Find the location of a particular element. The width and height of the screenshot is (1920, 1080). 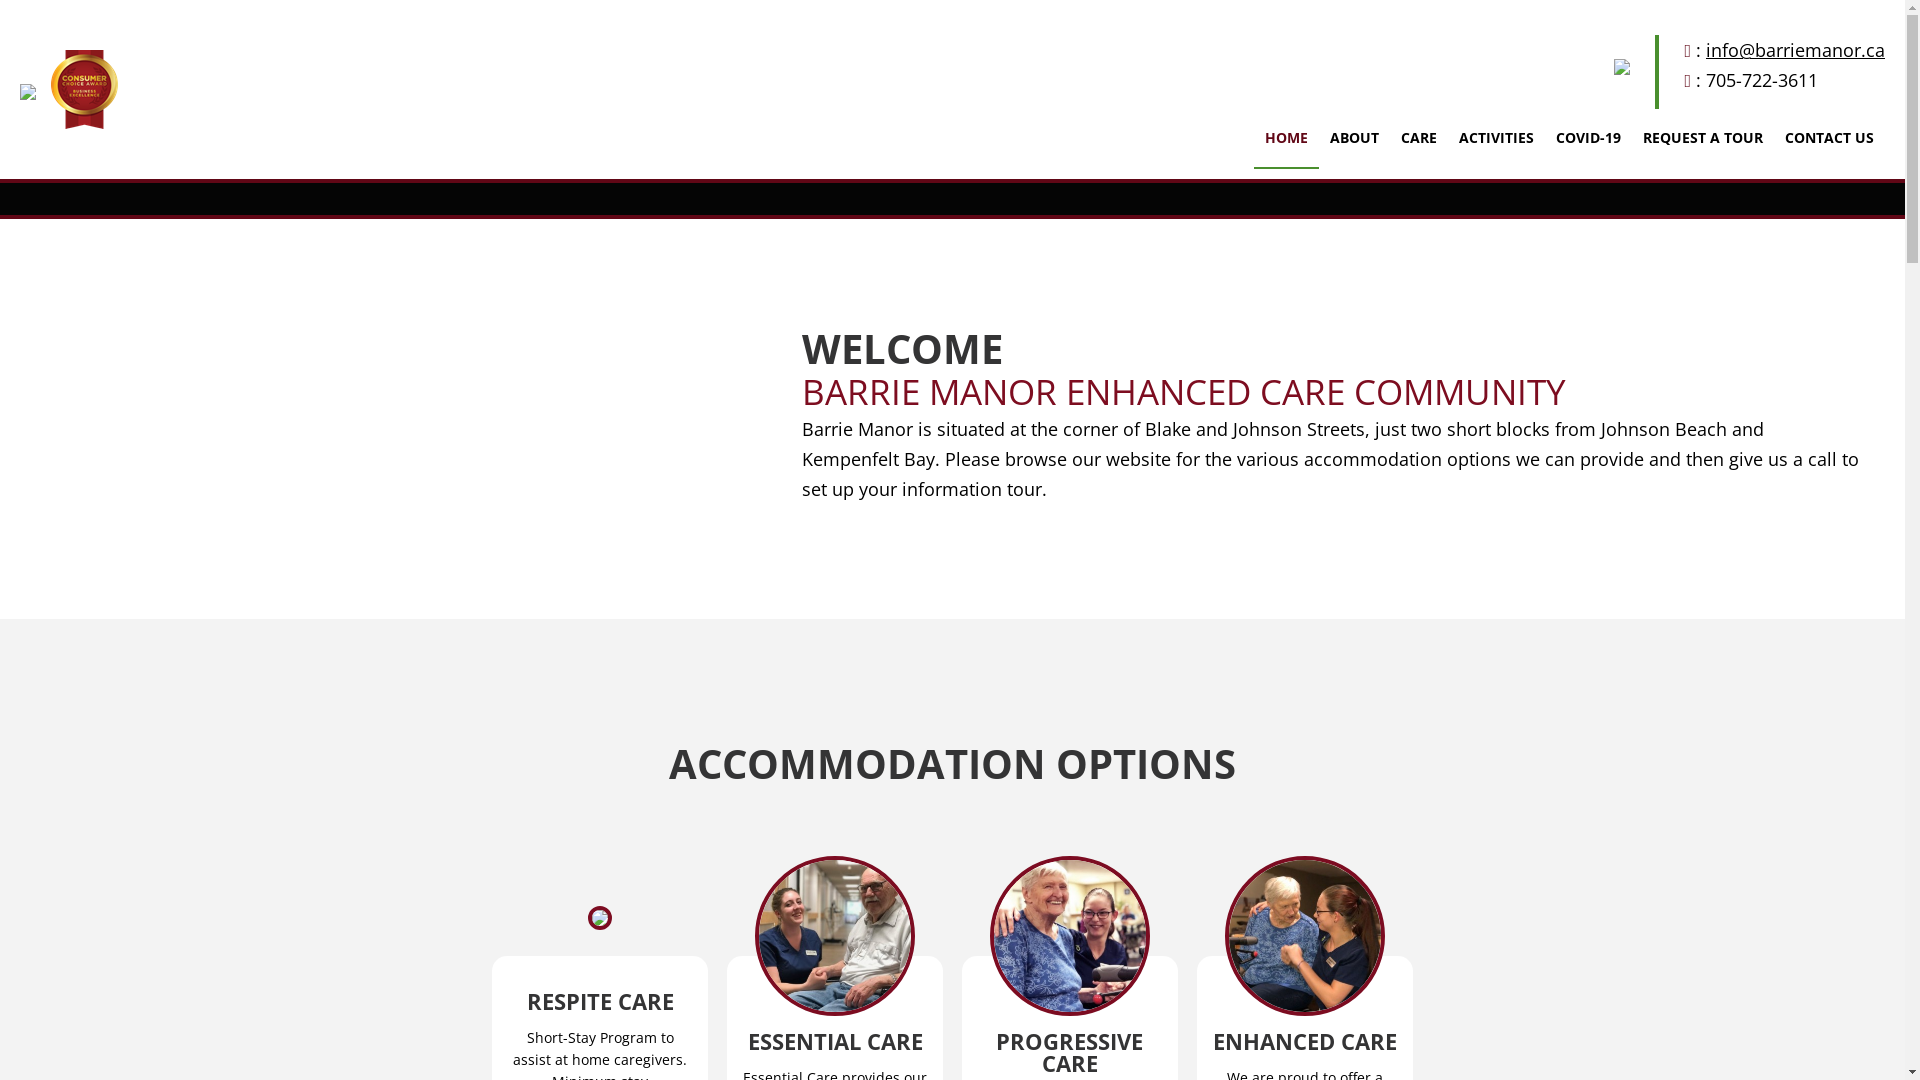

ABOUT is located at coordinates (1354, 139).